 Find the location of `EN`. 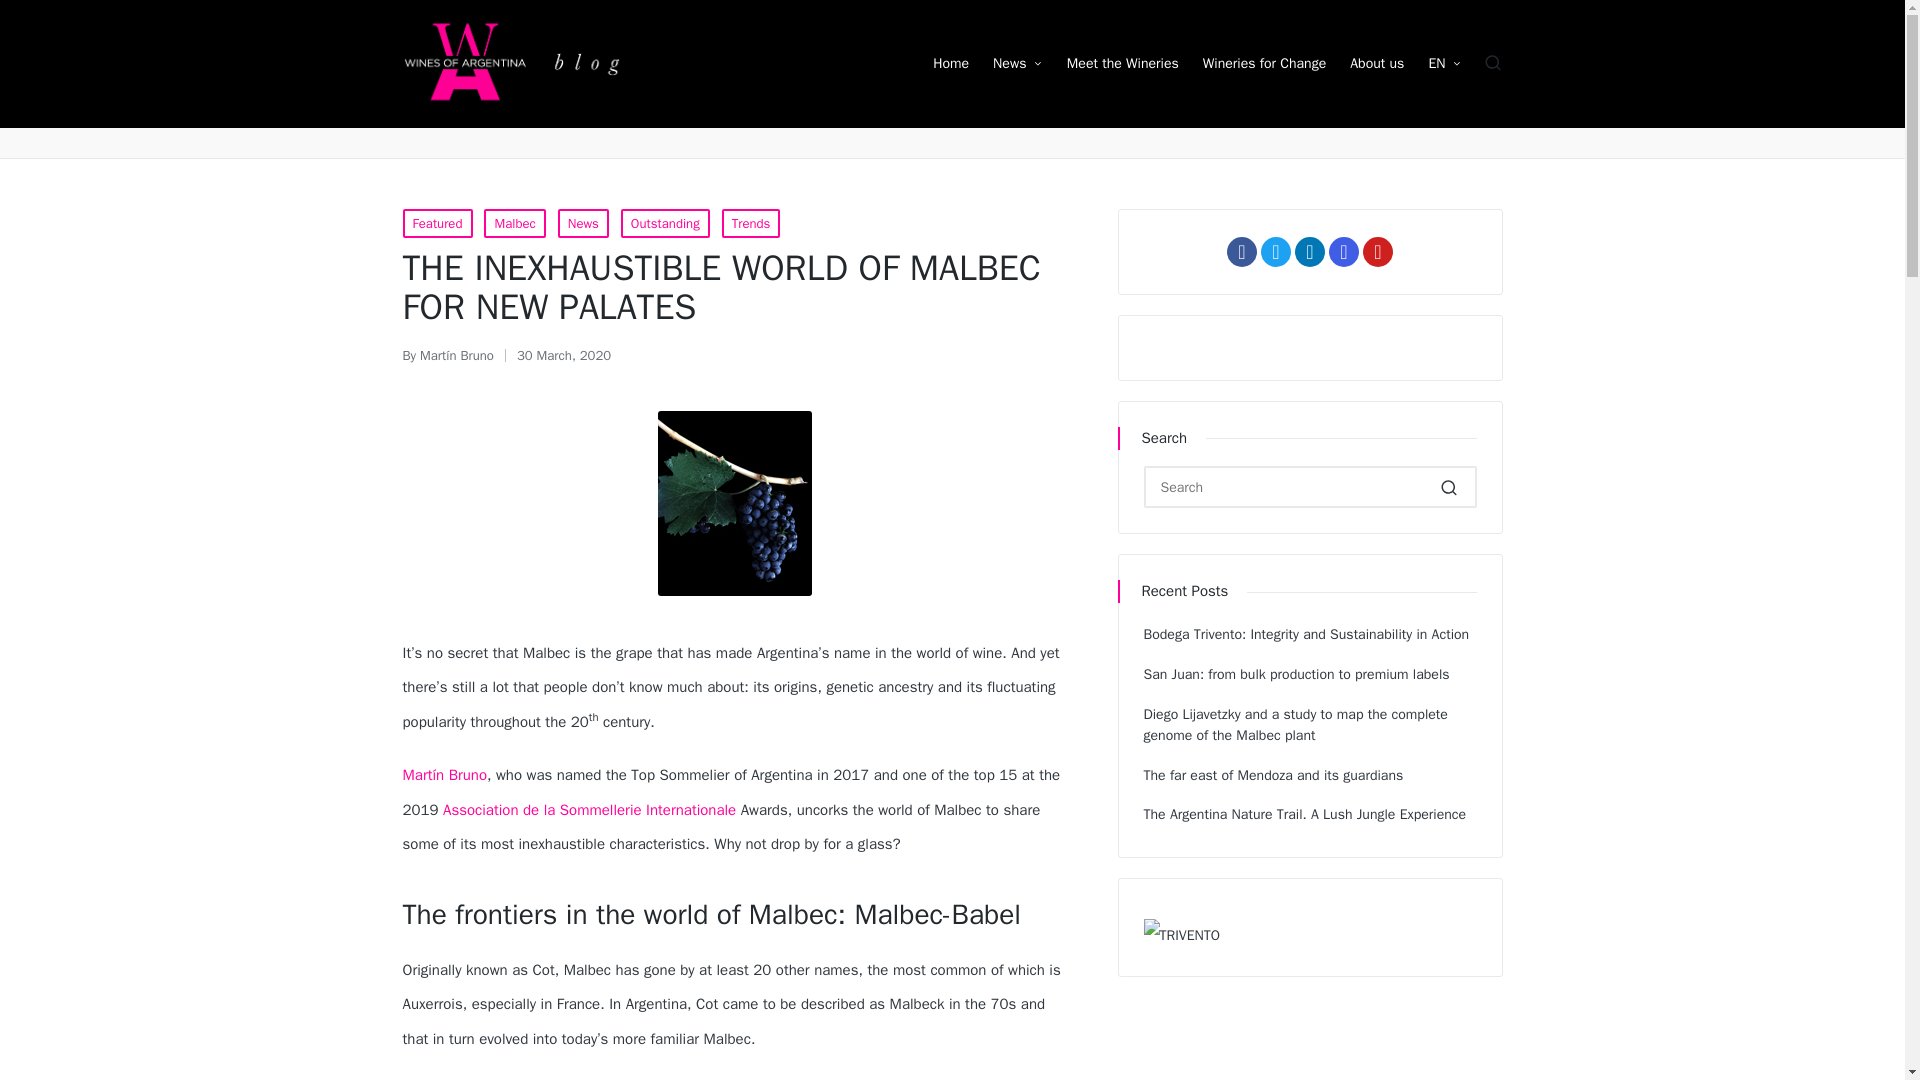

EN is located at coordinates (1444, 63).